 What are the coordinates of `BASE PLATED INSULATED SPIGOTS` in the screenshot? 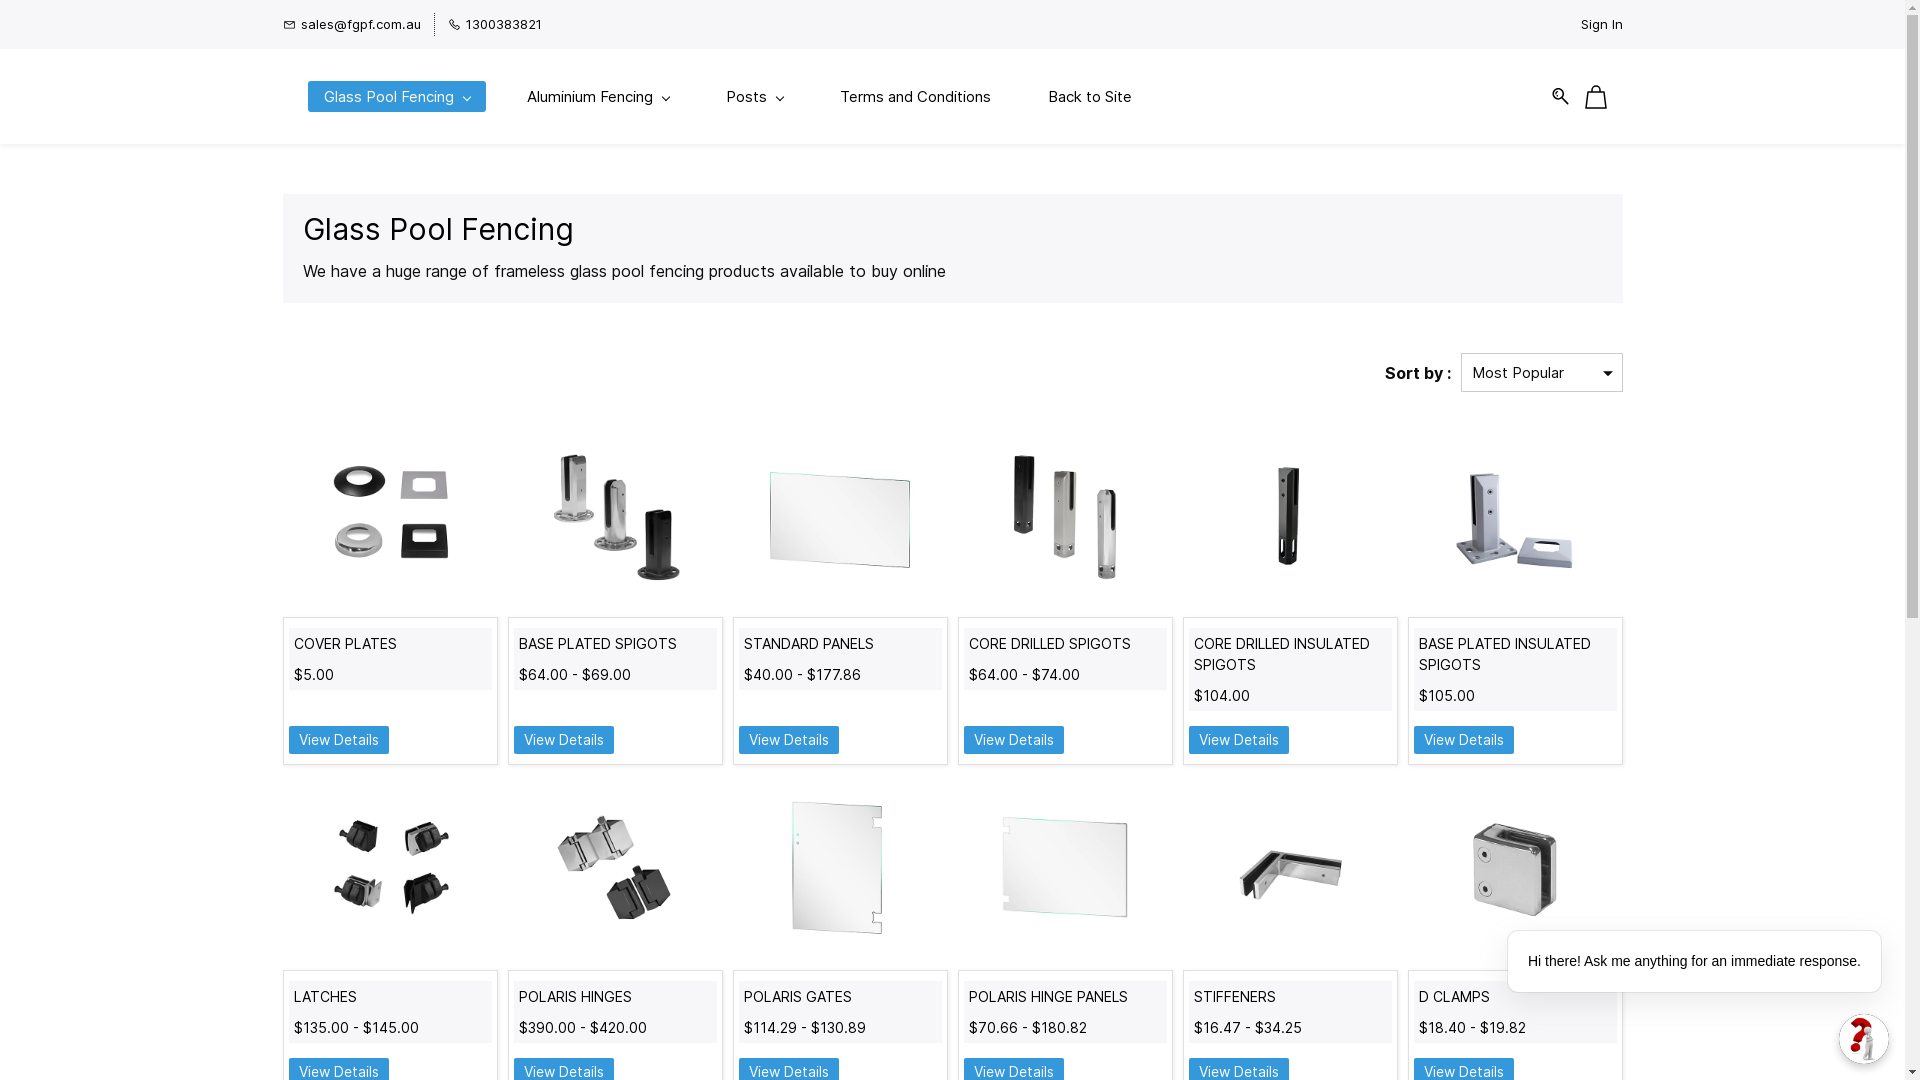 It's located at (1514, 654).